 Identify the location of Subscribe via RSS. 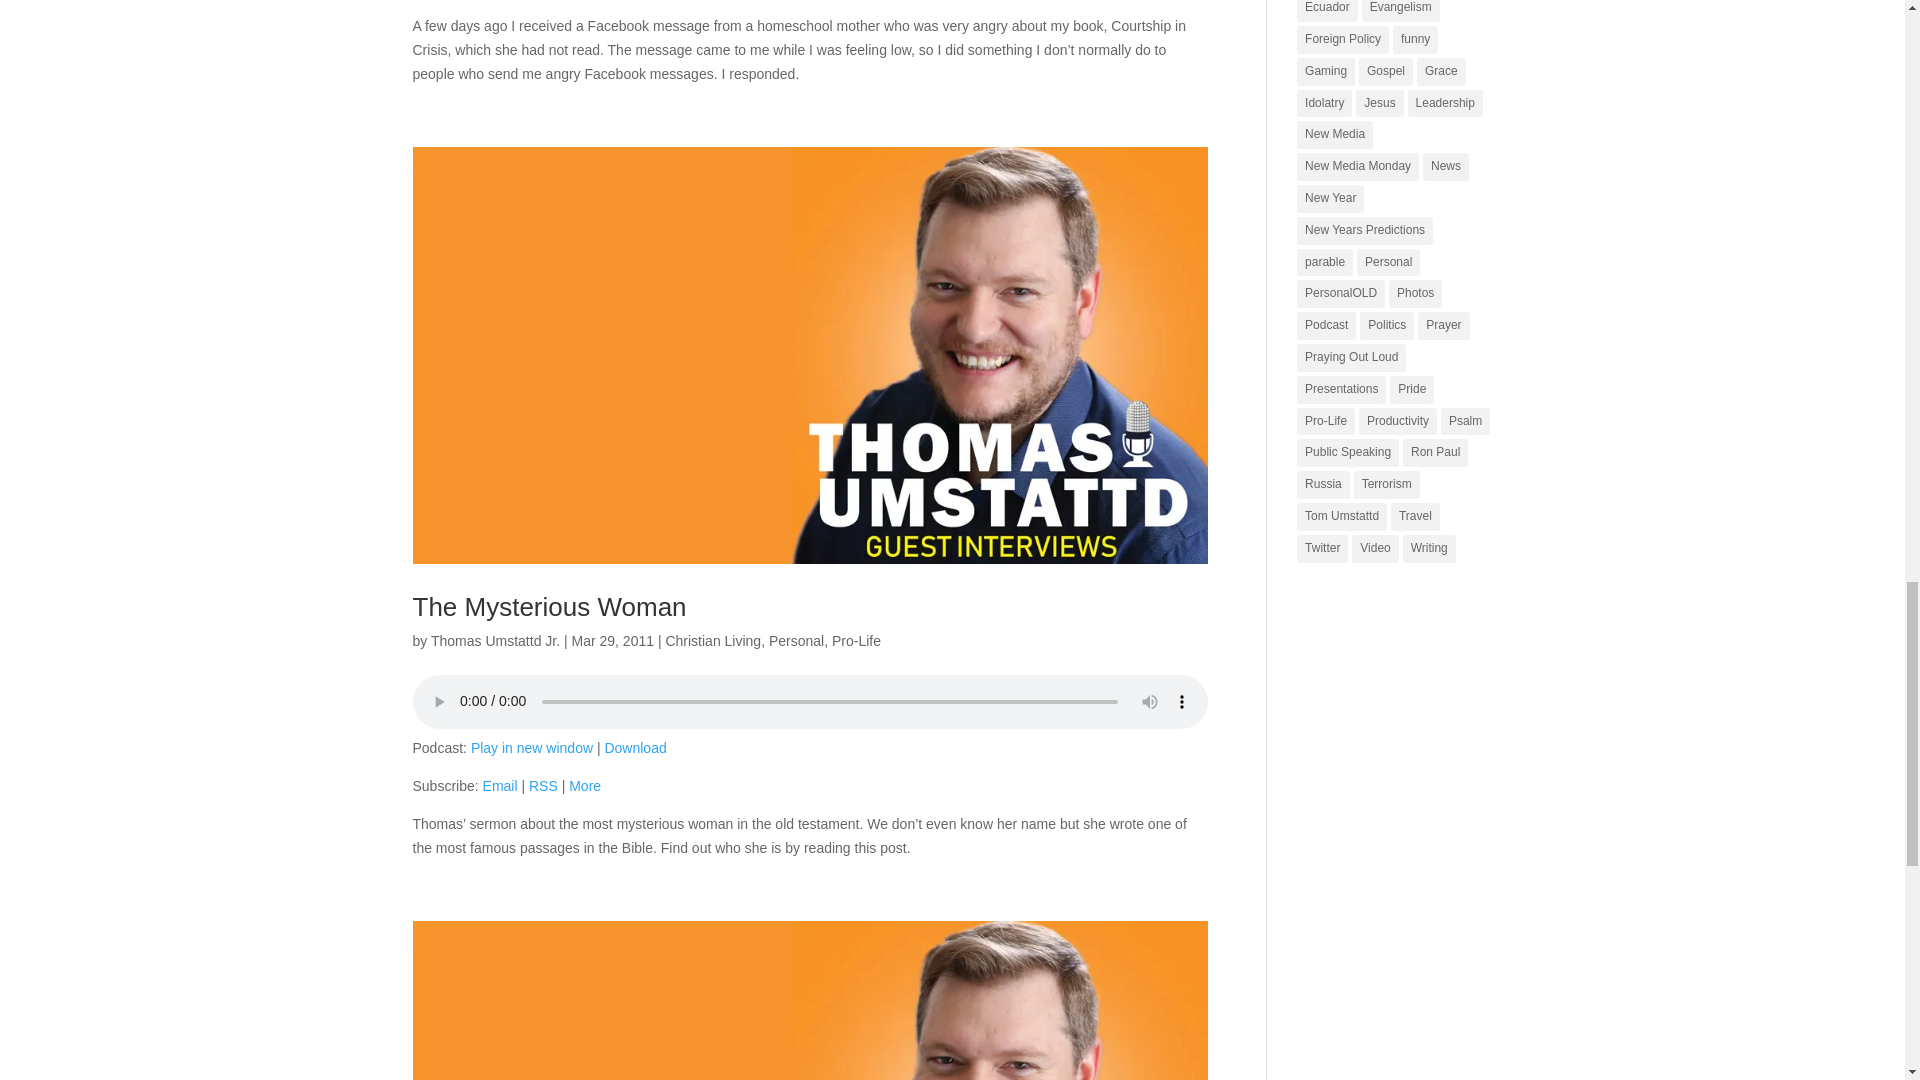
(544, 785).